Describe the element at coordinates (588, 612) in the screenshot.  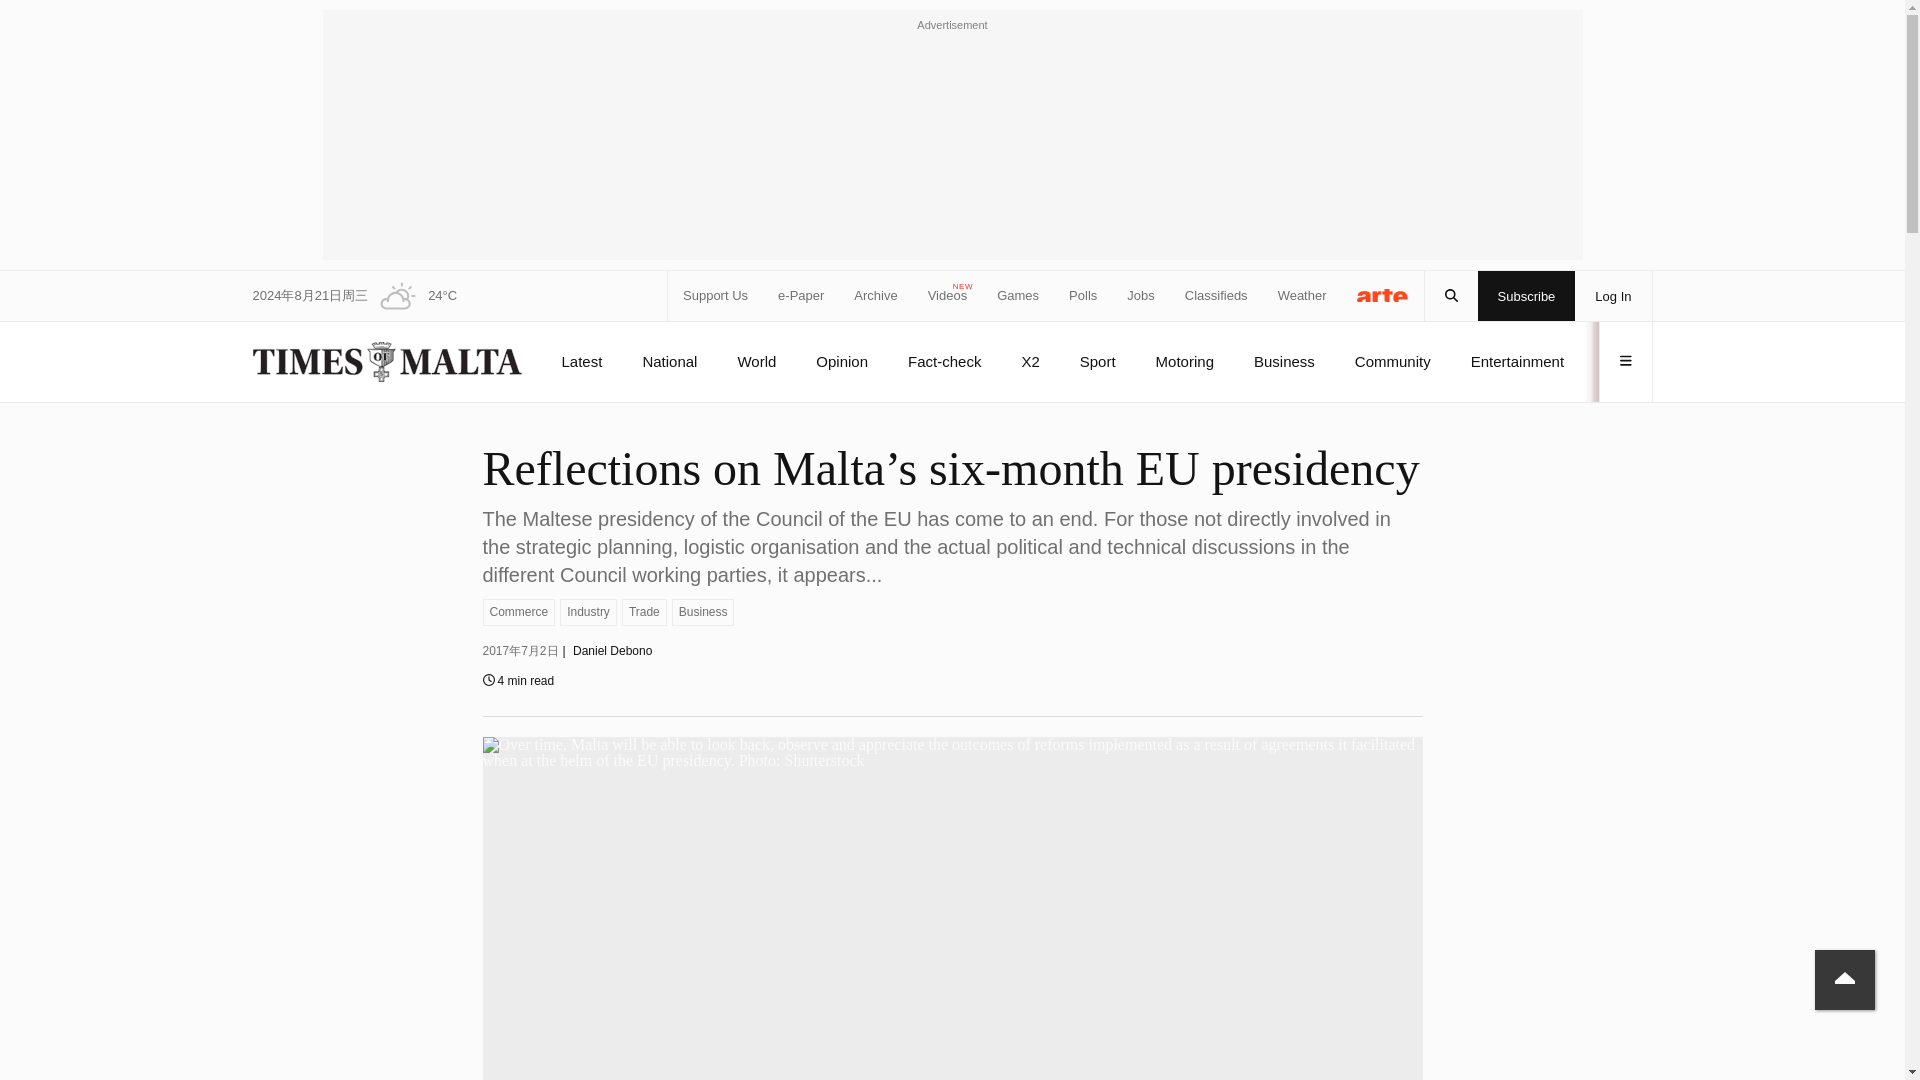
I see `Industry` at that location.